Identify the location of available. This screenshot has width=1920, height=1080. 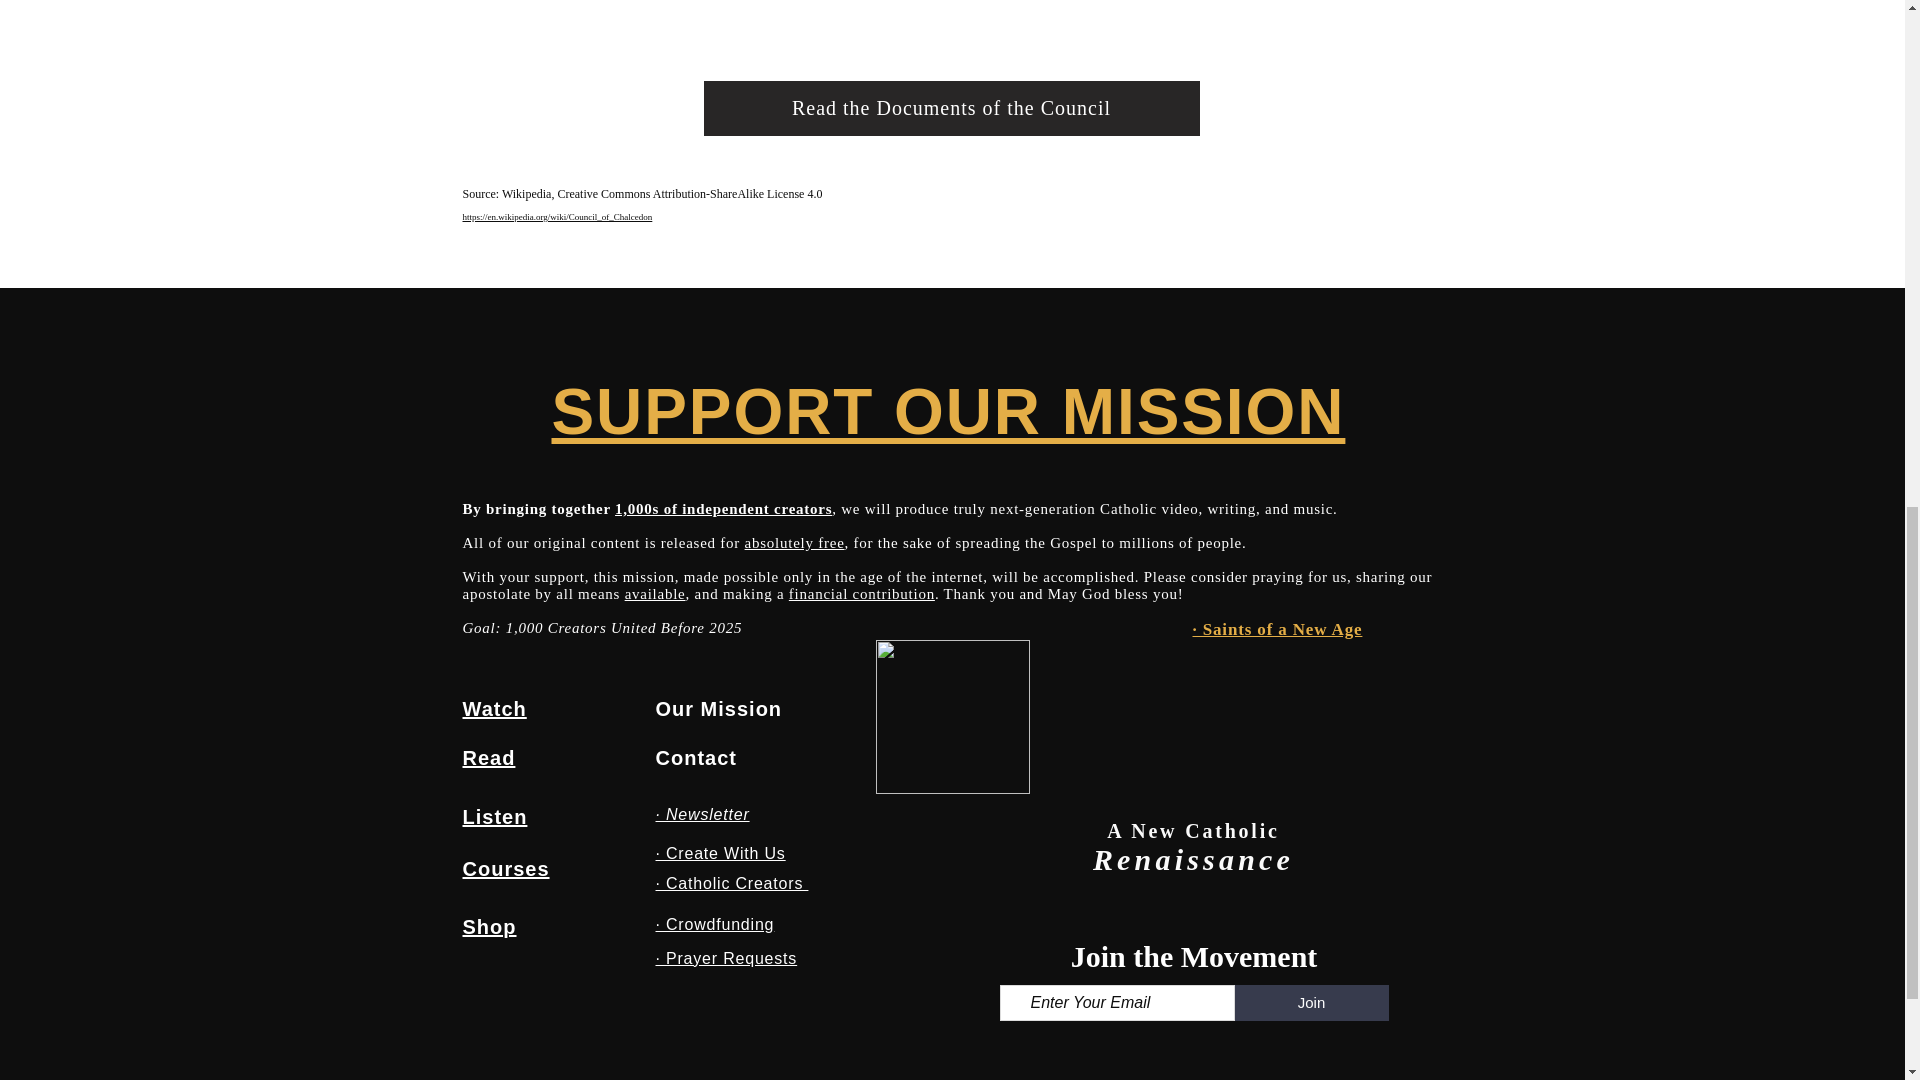
(655, 594).